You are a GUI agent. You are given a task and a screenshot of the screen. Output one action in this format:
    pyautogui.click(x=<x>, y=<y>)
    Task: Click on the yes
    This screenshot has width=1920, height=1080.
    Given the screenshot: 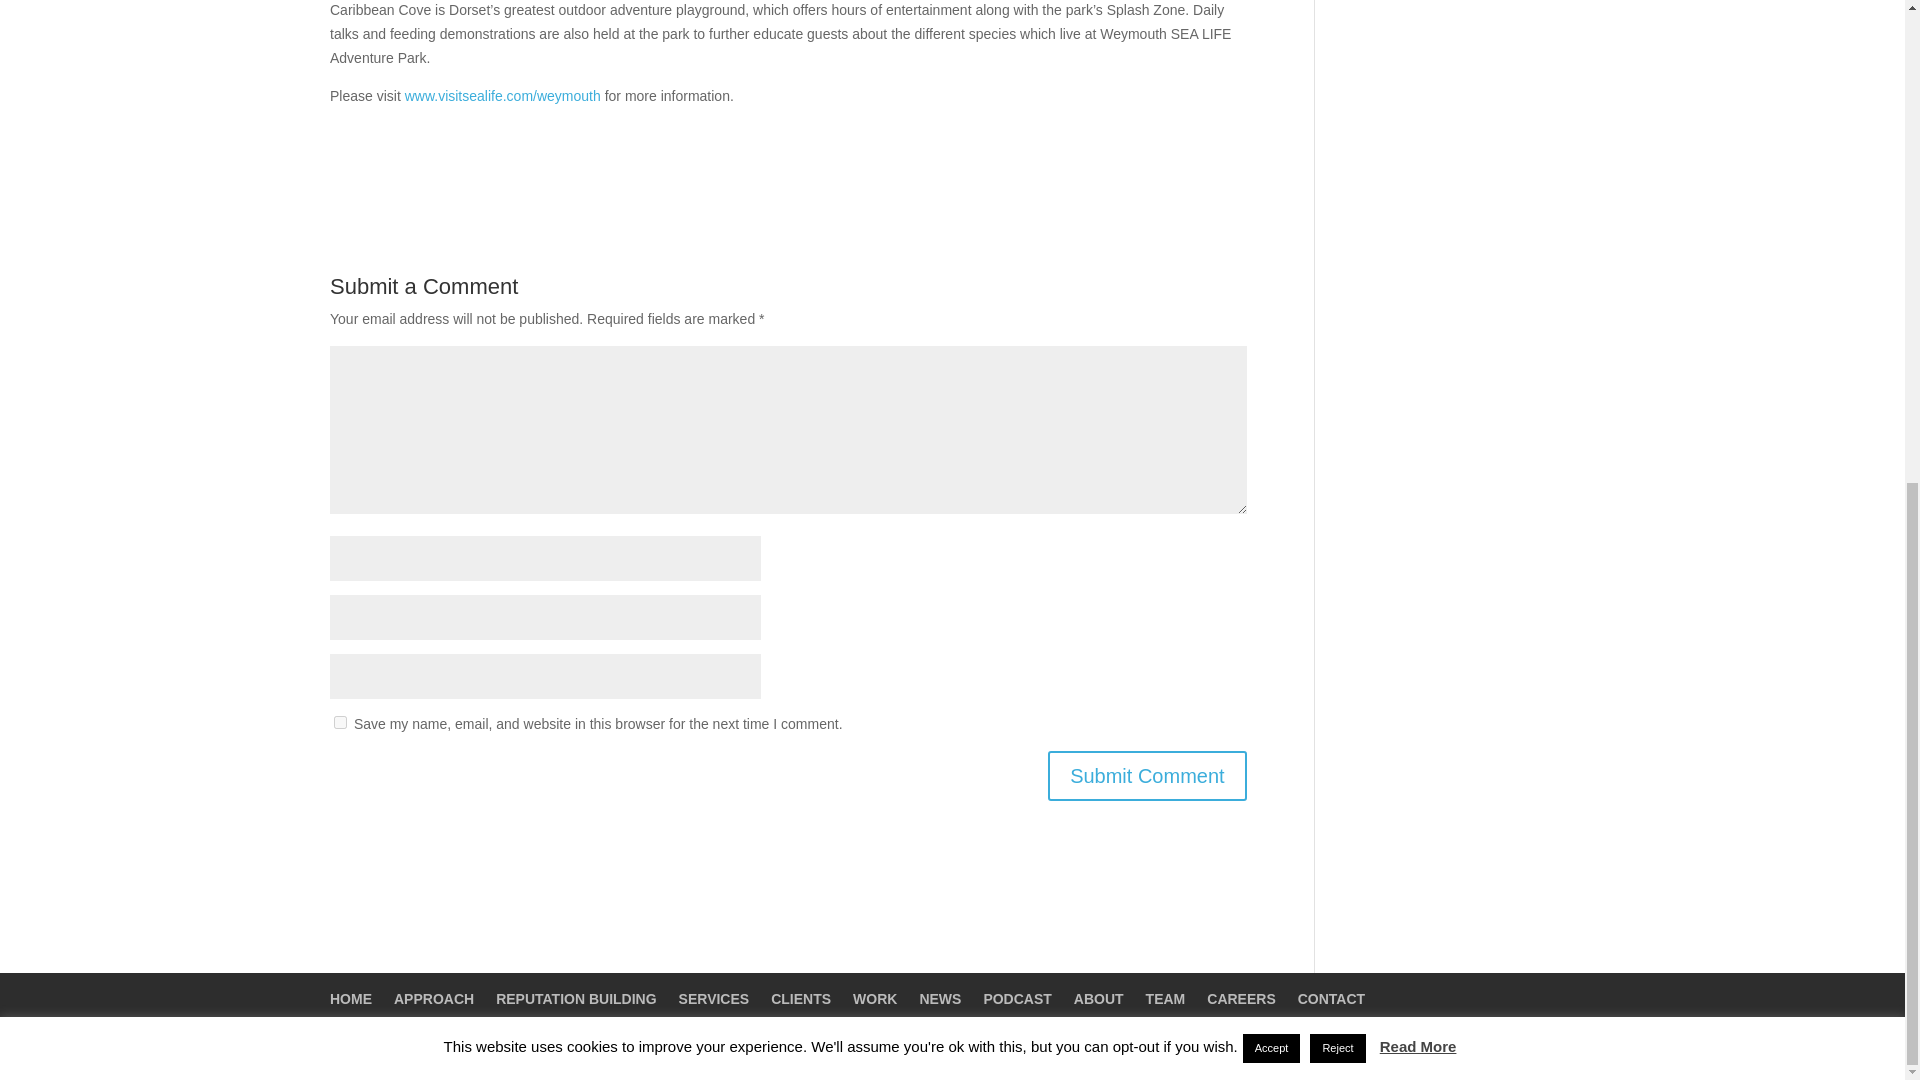 What is the action you would take?
    pyautogui.click(x=340, y=722)
    